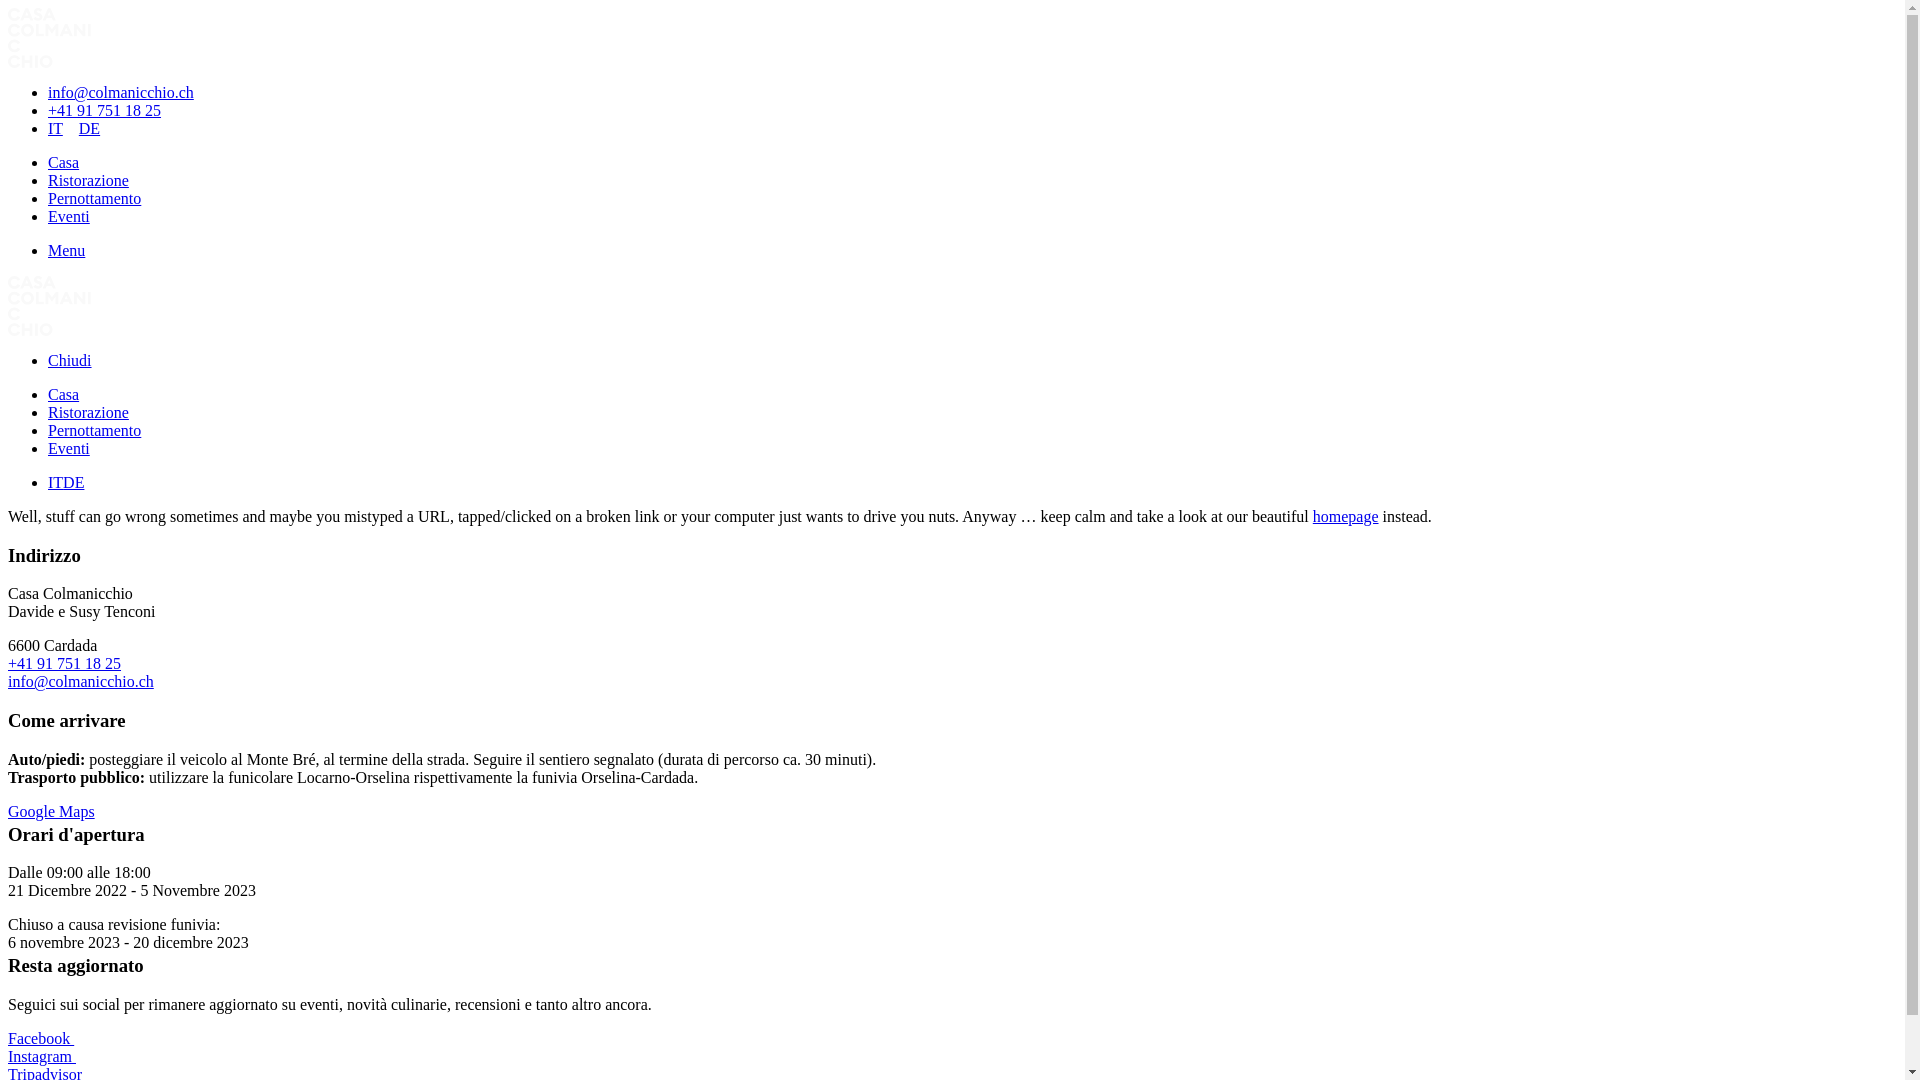 This screenshot has height=1080, width=1920. What do you see at coordinates (69, 448) in the screenshot?
I see `Eventi` at bounding box center [69, 448].